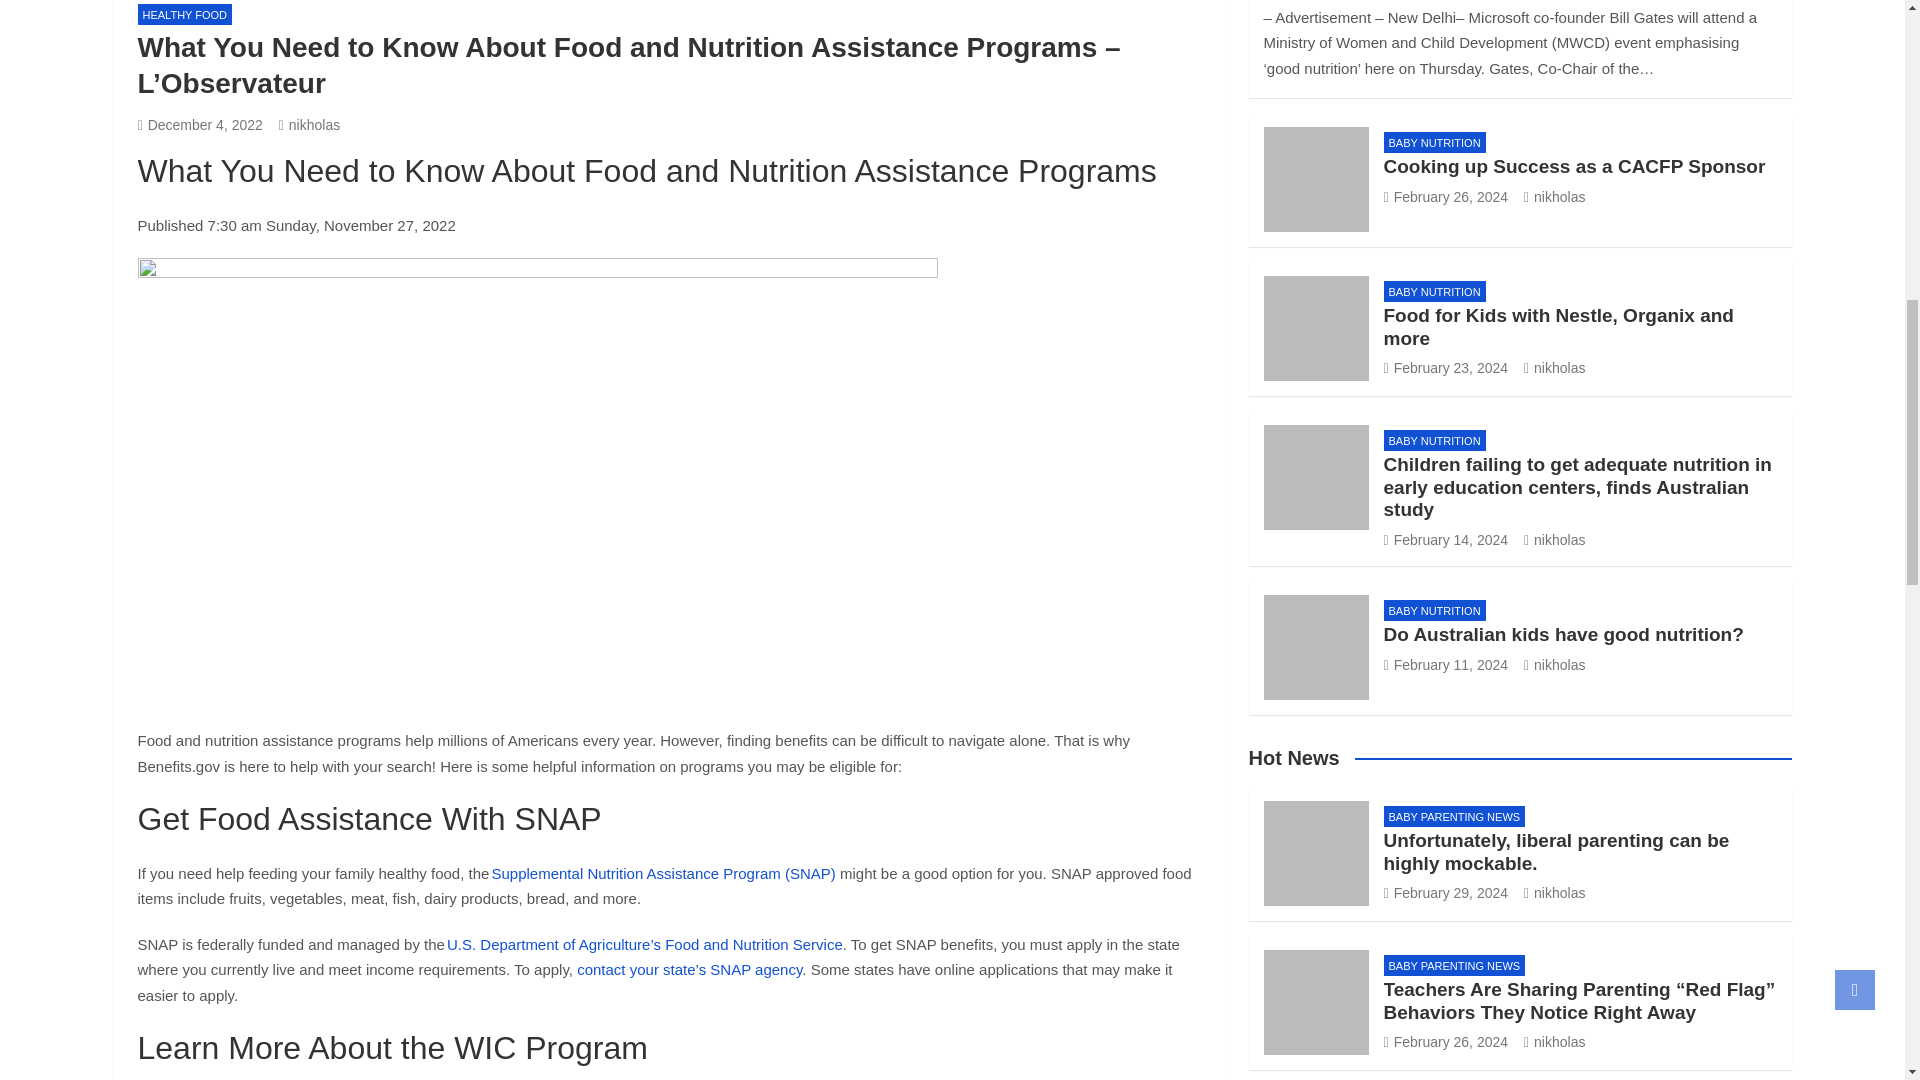  Describe the element at coordinates (1446, 367) in the screenshot. I see `Food for Kids with Nestle, Organix and more` at that location.